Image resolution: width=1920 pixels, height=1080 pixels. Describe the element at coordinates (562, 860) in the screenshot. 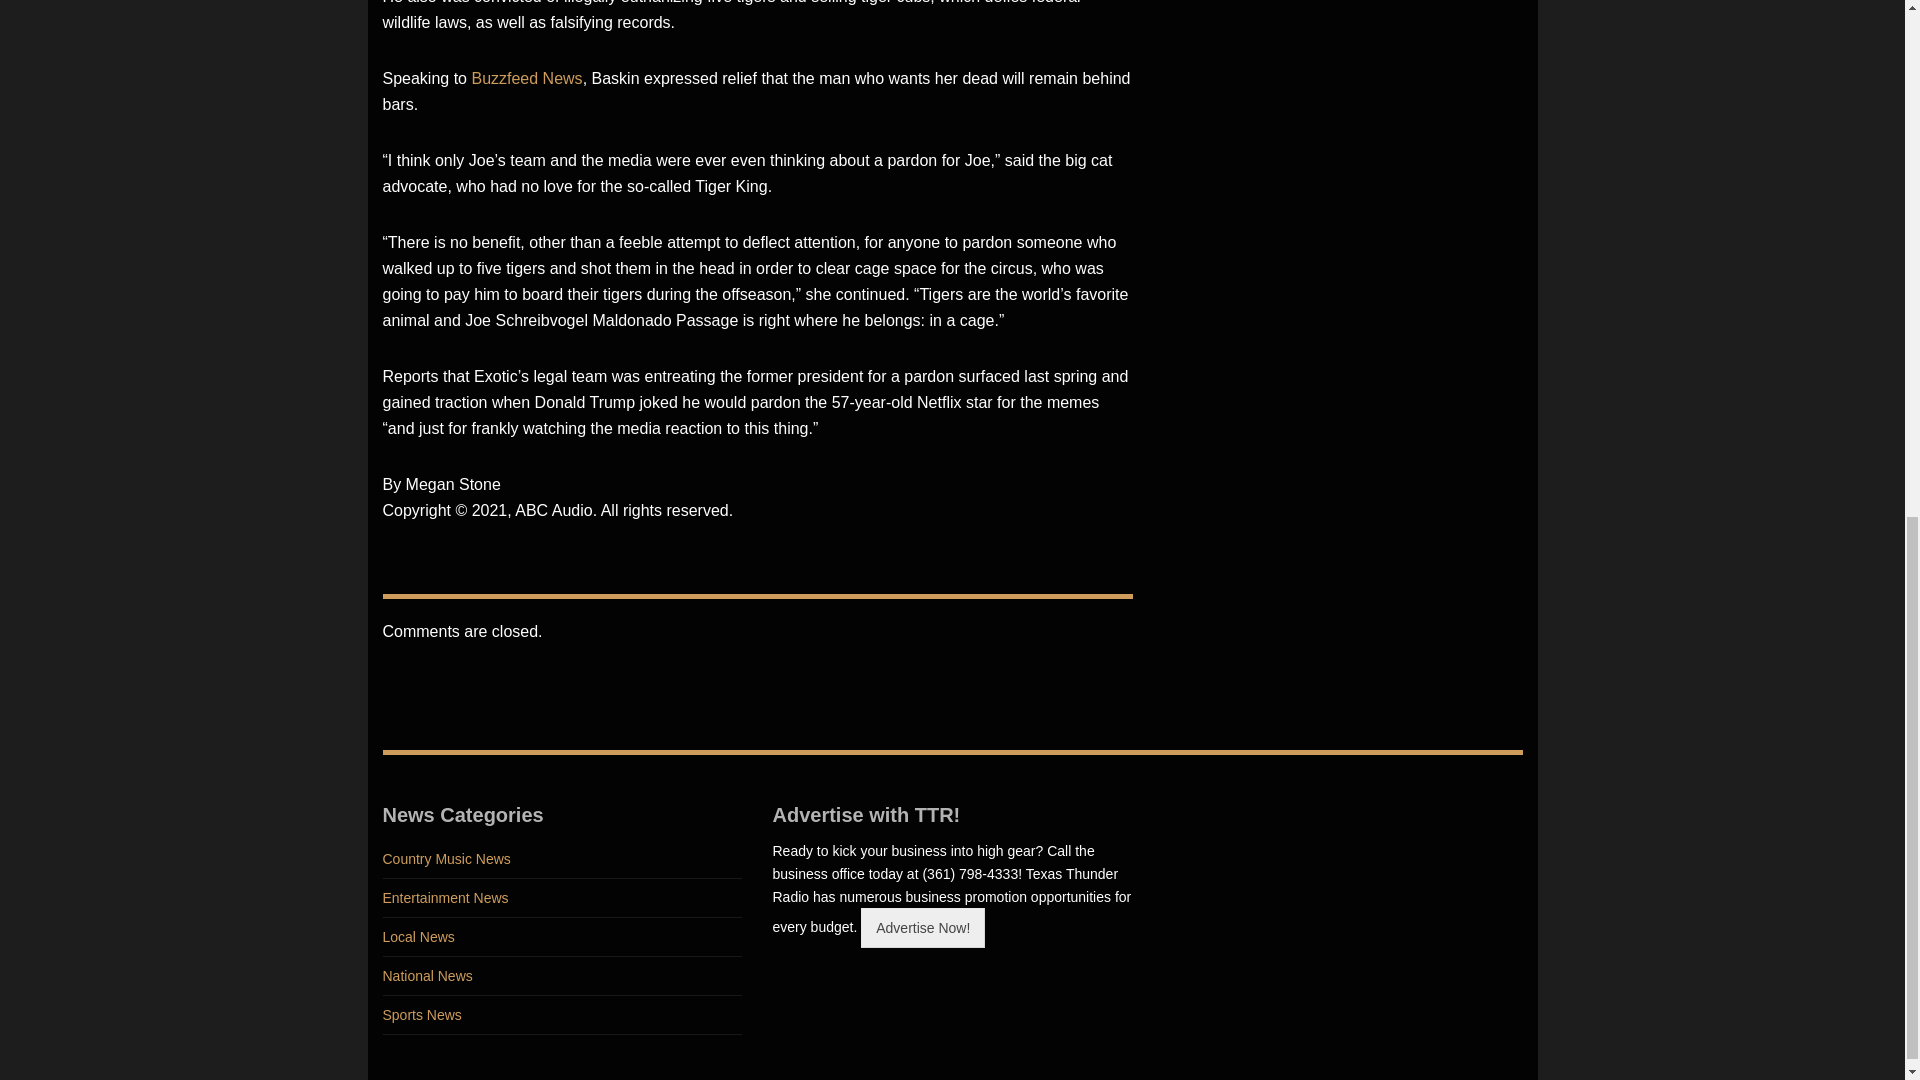

I see `Country Music News` at that location.